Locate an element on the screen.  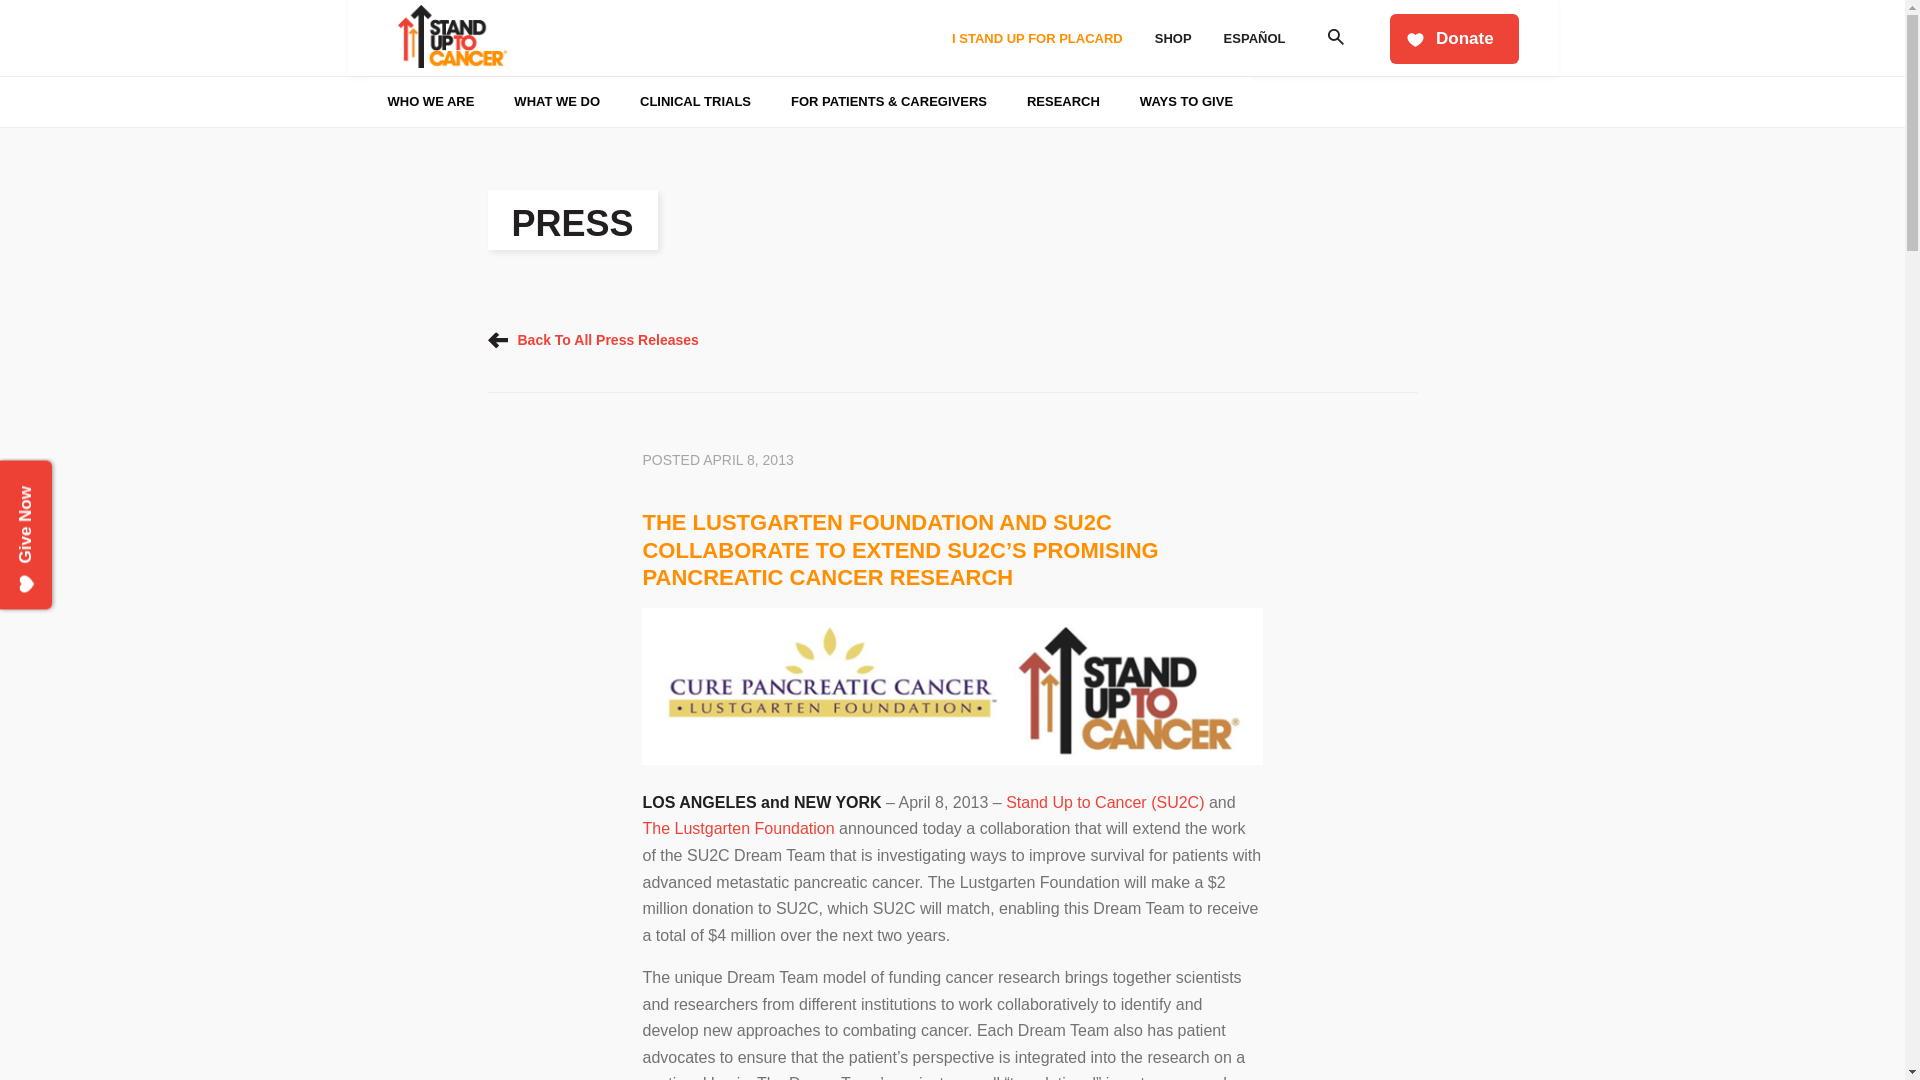
WAYS TO GIVE is located at coordinates (1186, 102).